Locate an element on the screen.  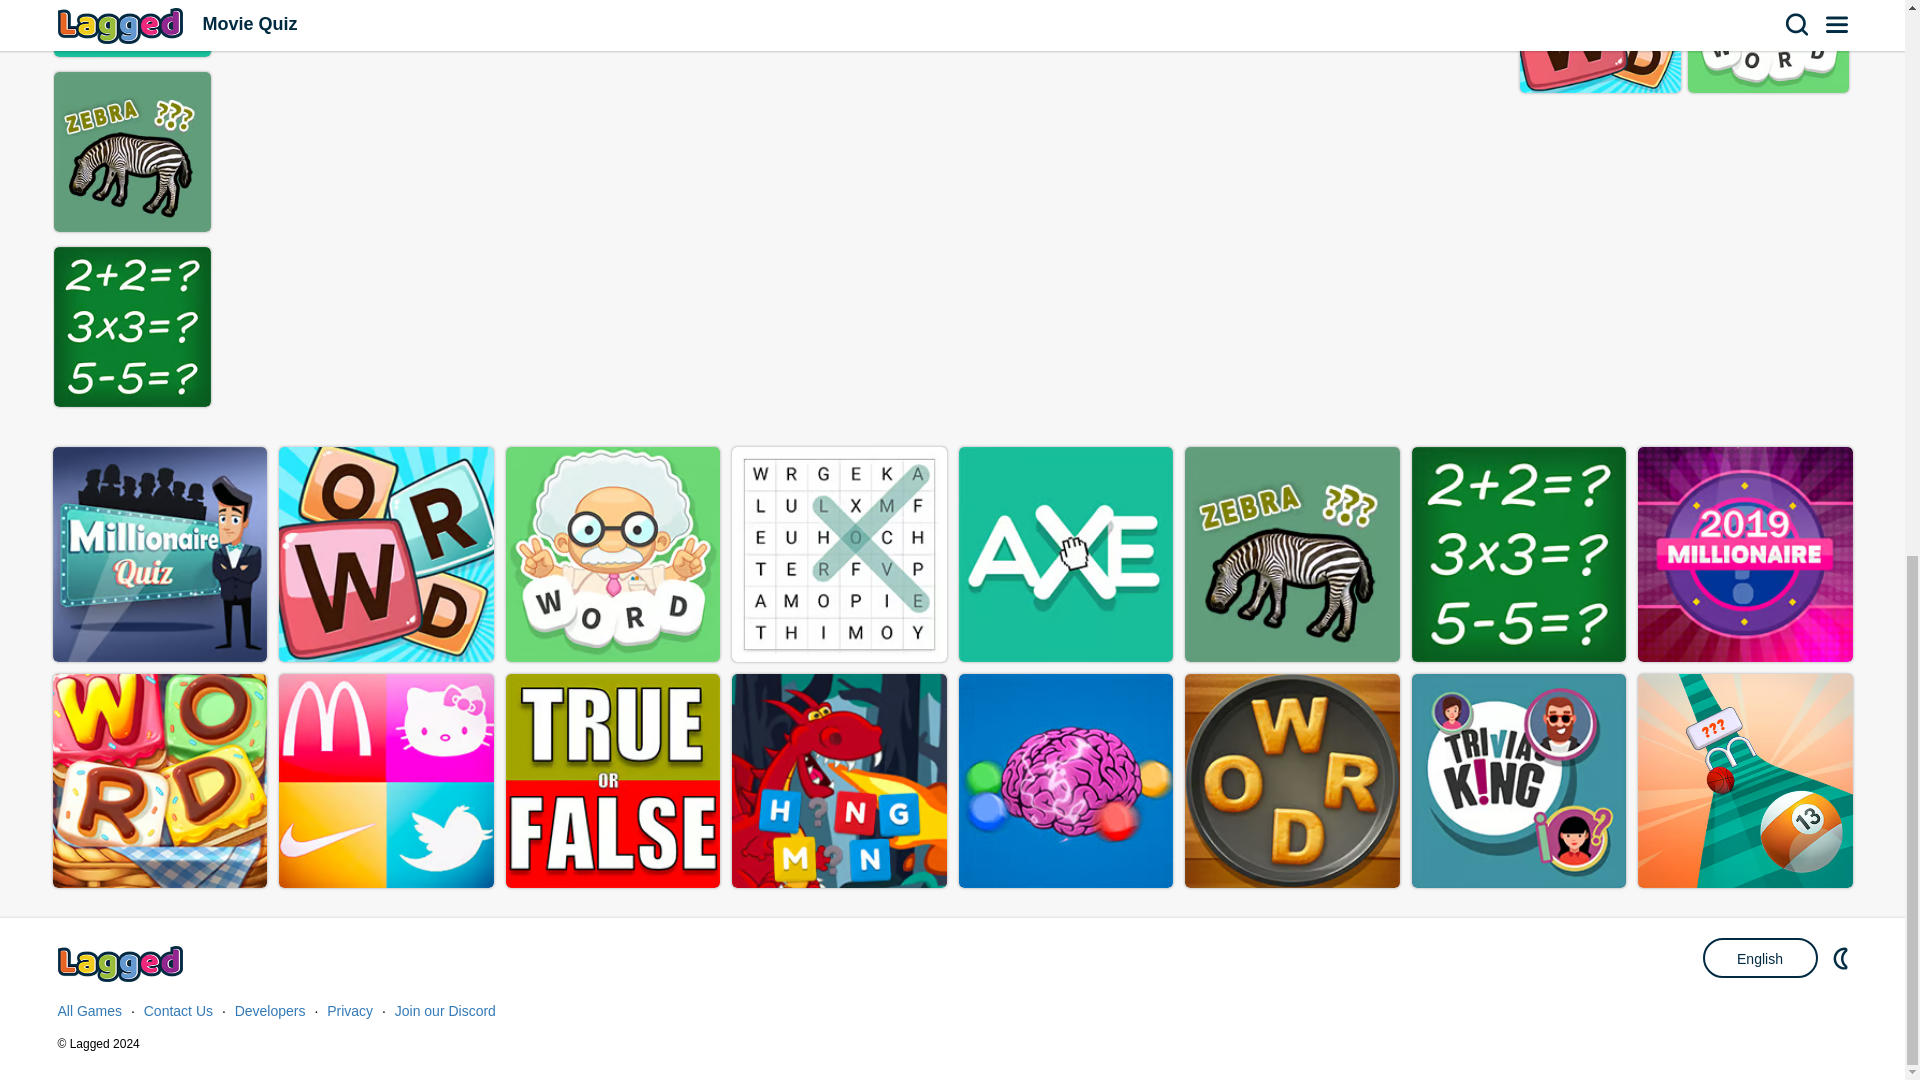
Lagged.com is located at coordinates (122, 964).